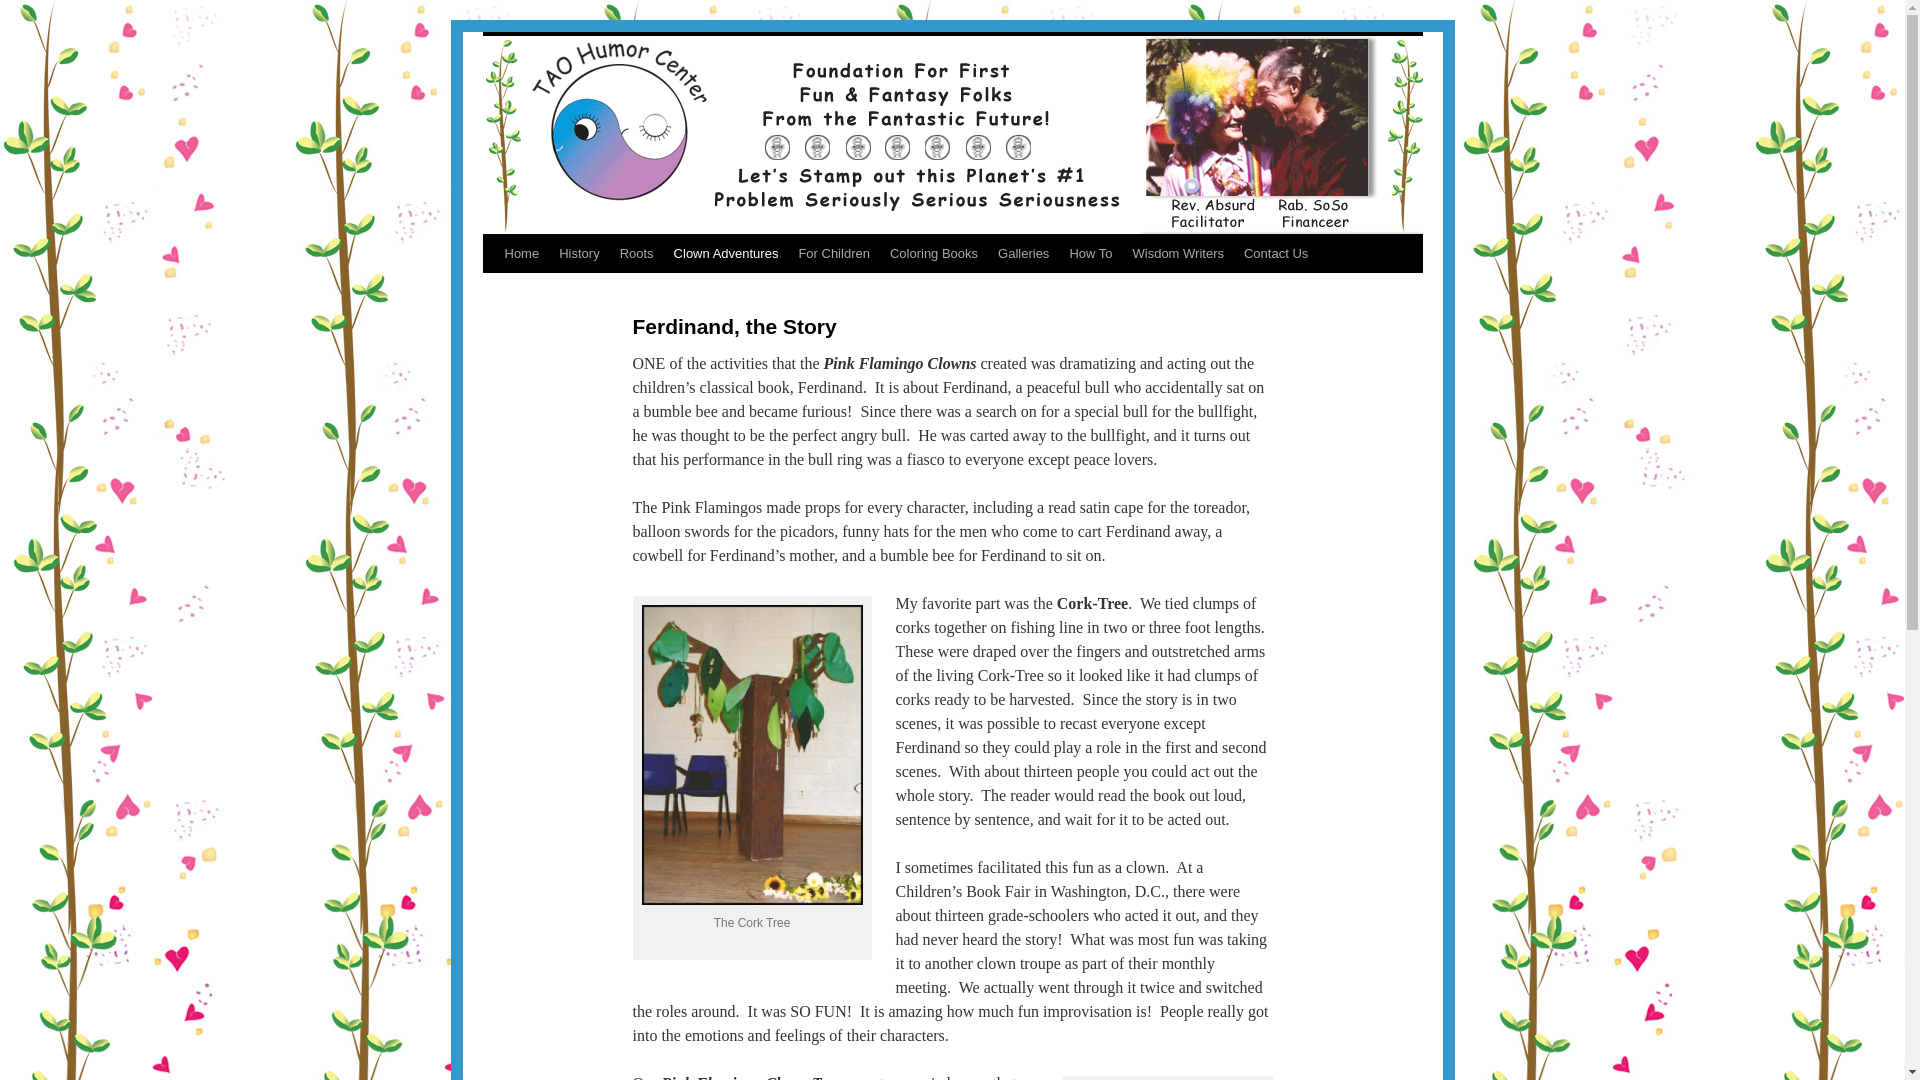 Image resolution: width=1920 pixels, height=1080 pixels. What do you see at coordinates (726, 254) in the screenshot?
I see `Clown Adventures` at bounding box center [726, 254].